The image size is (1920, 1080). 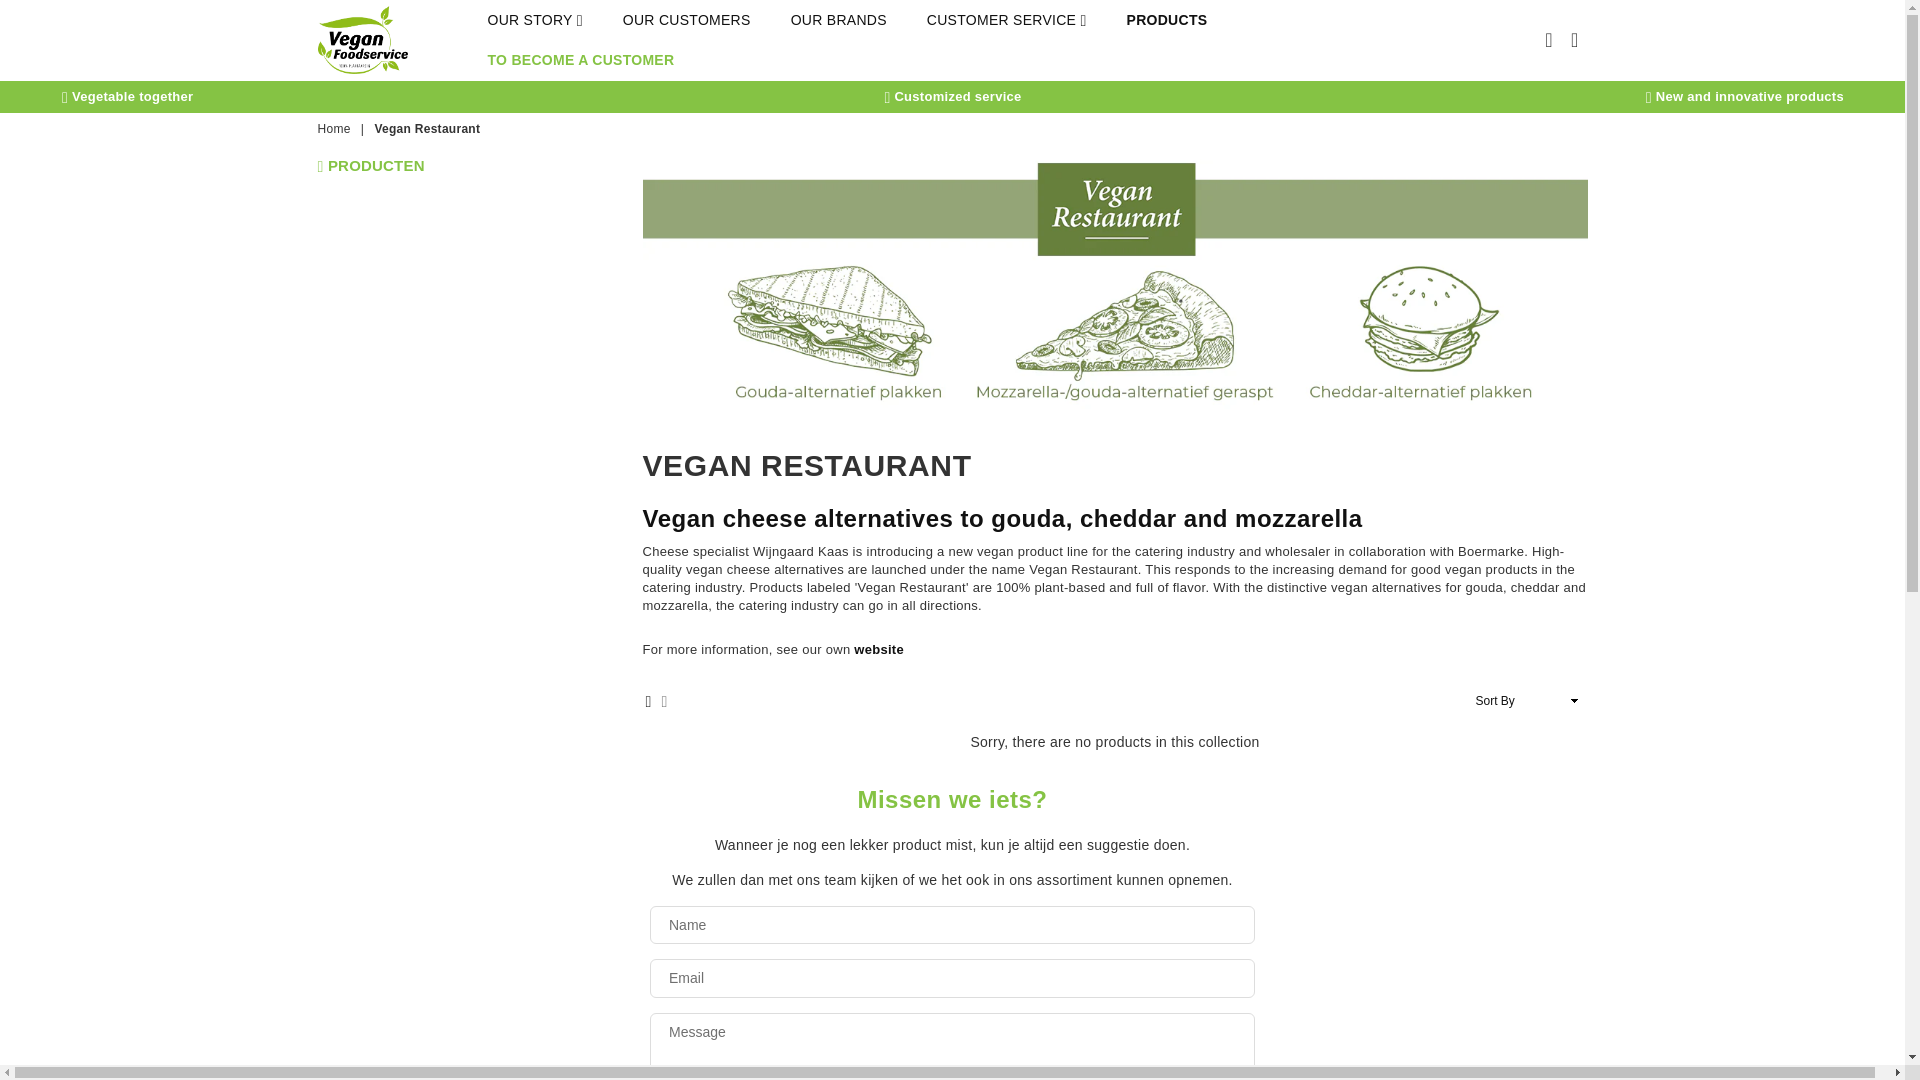 What do you see at coordinates (402, 40) in the screenshot?
I see `Vegan Food Services` at bounding box center [402, 40].